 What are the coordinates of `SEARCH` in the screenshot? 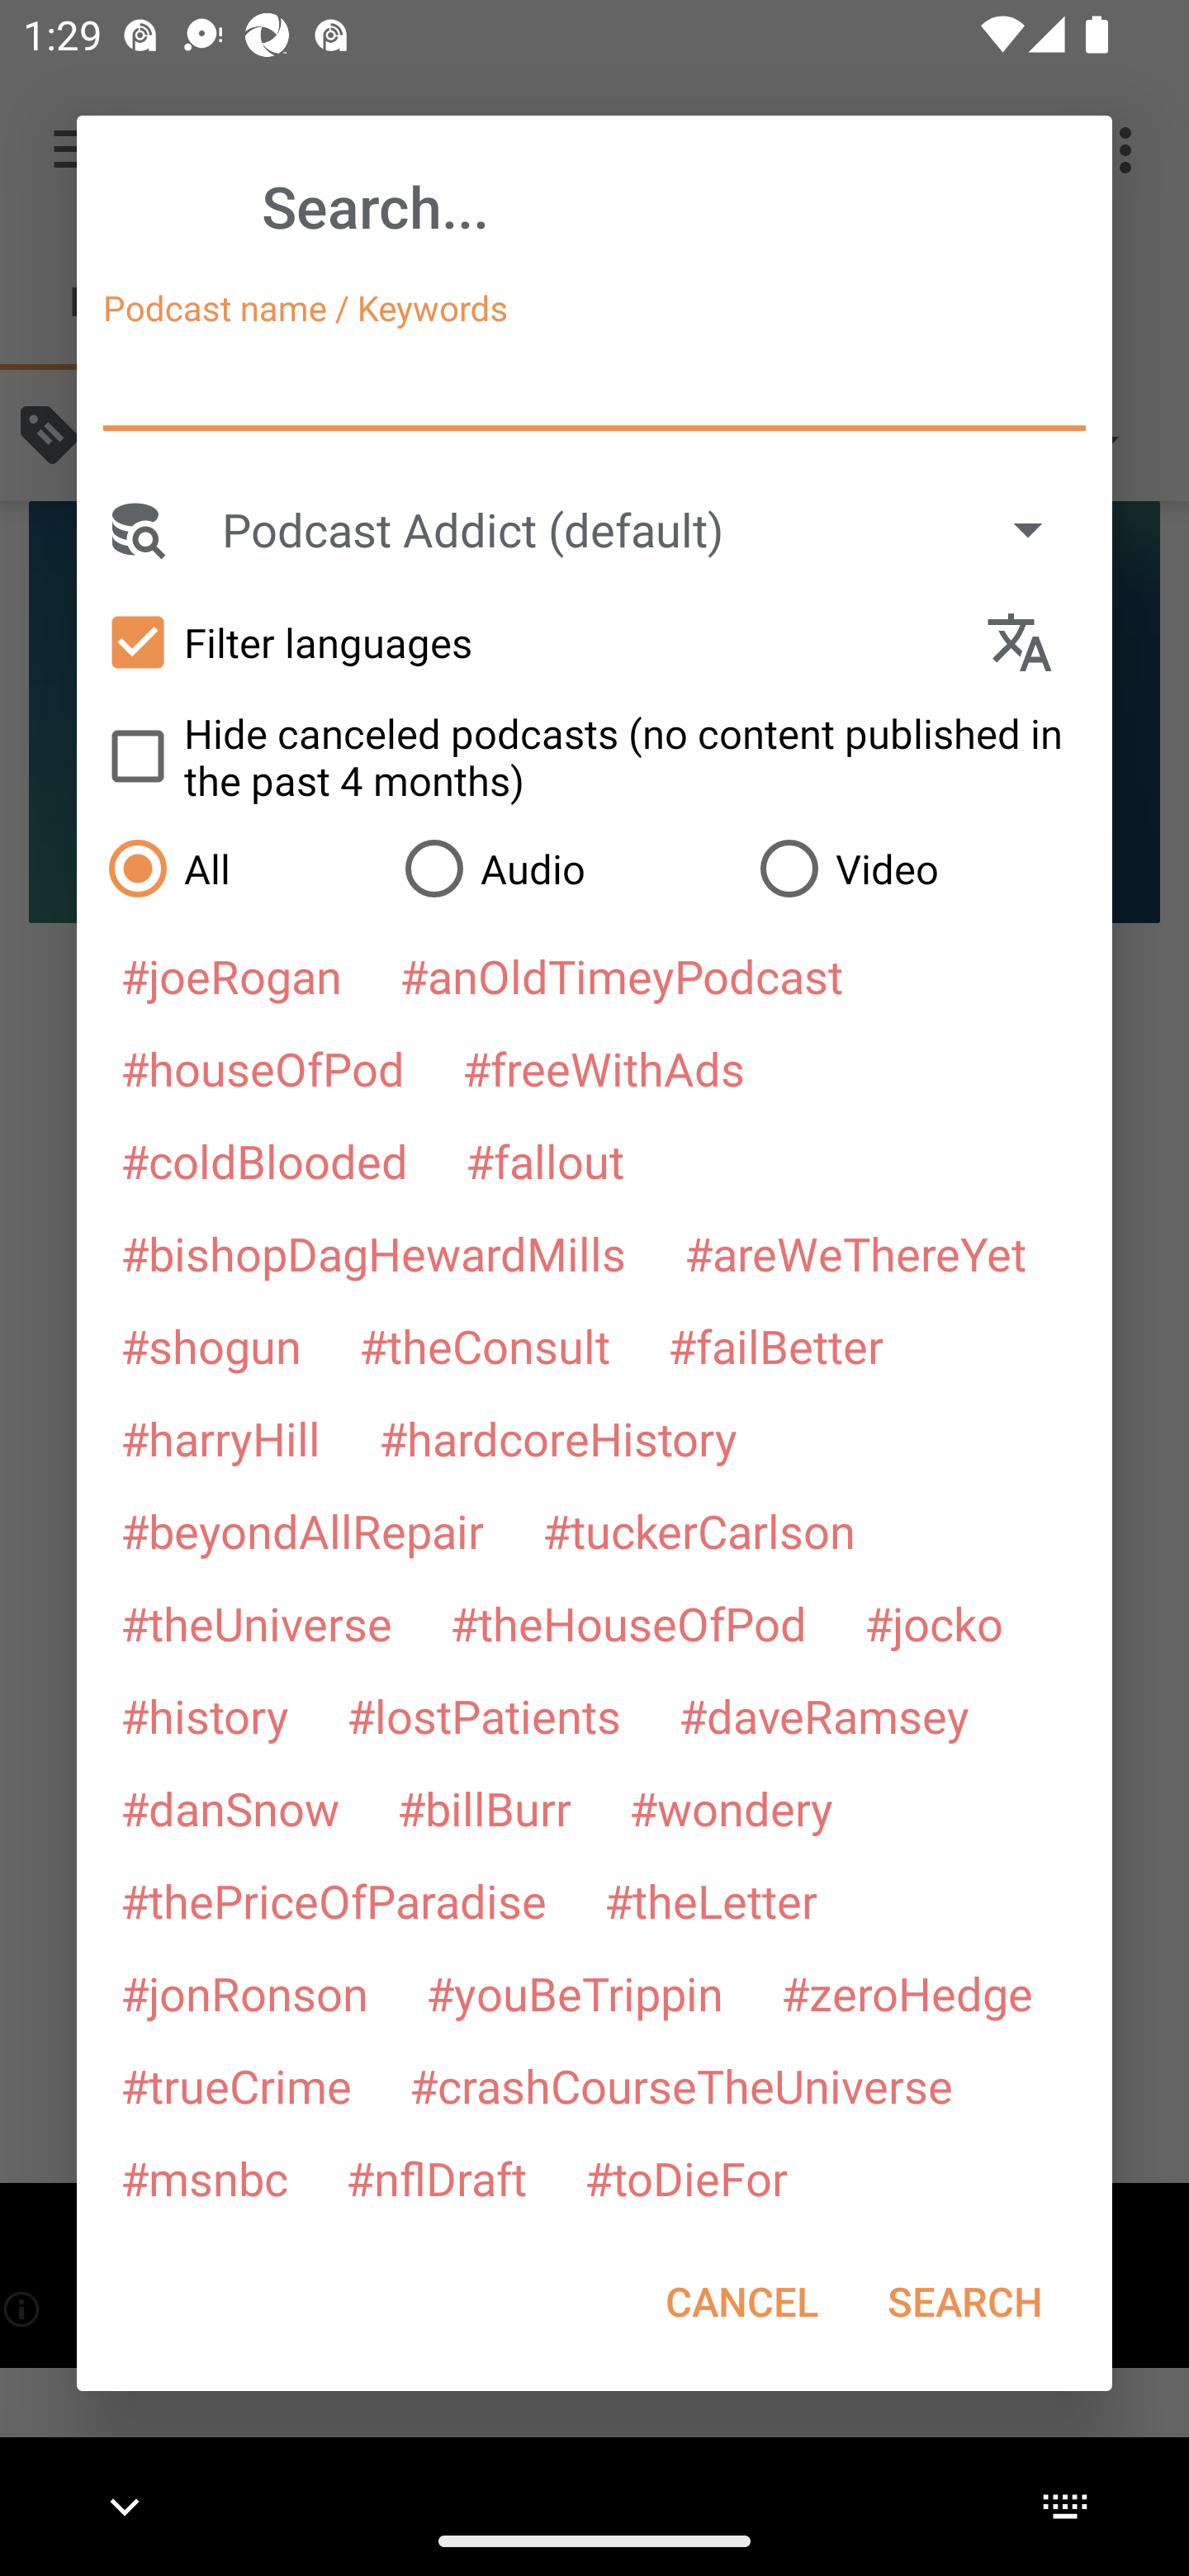 It's located at (964, 2301).